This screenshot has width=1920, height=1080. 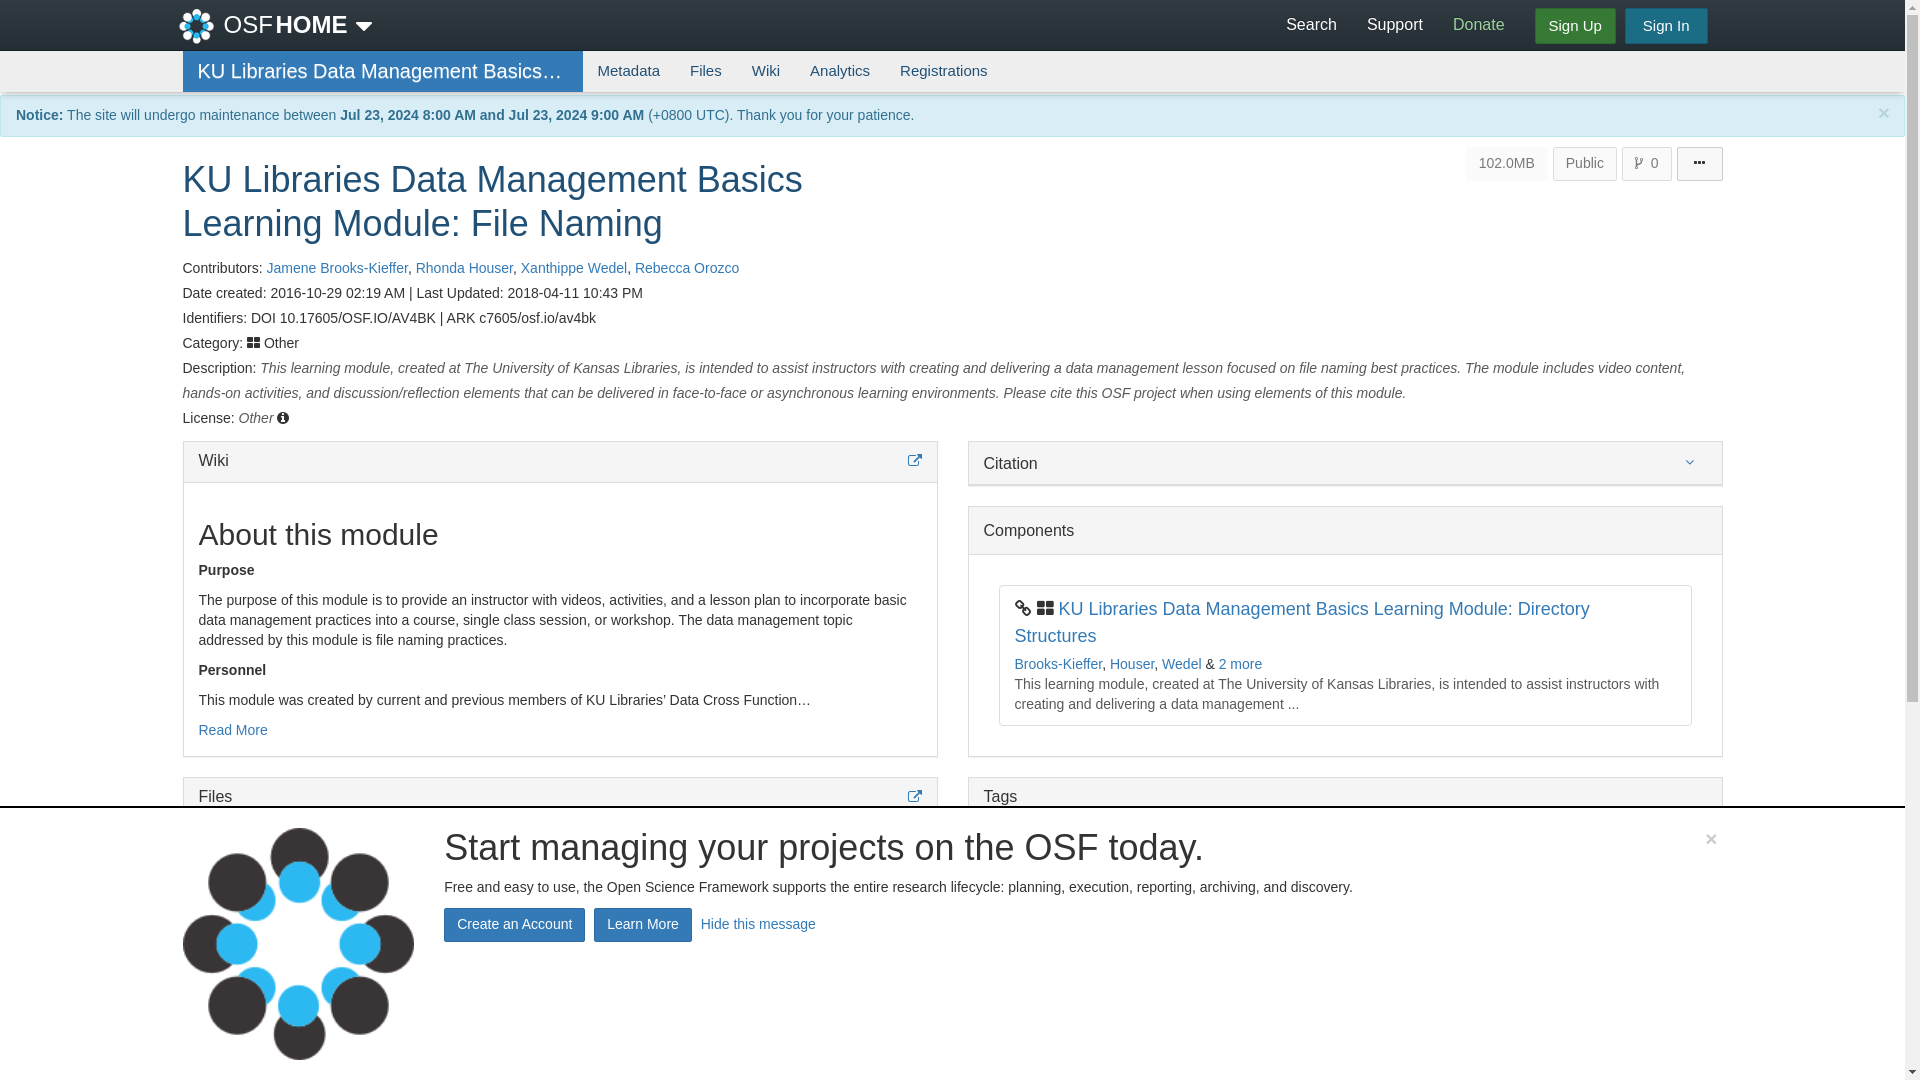 What do you see at coordinates (1575, 26) in the screenshot?
I see `Sign Up` at bounding box center [1575, 26].